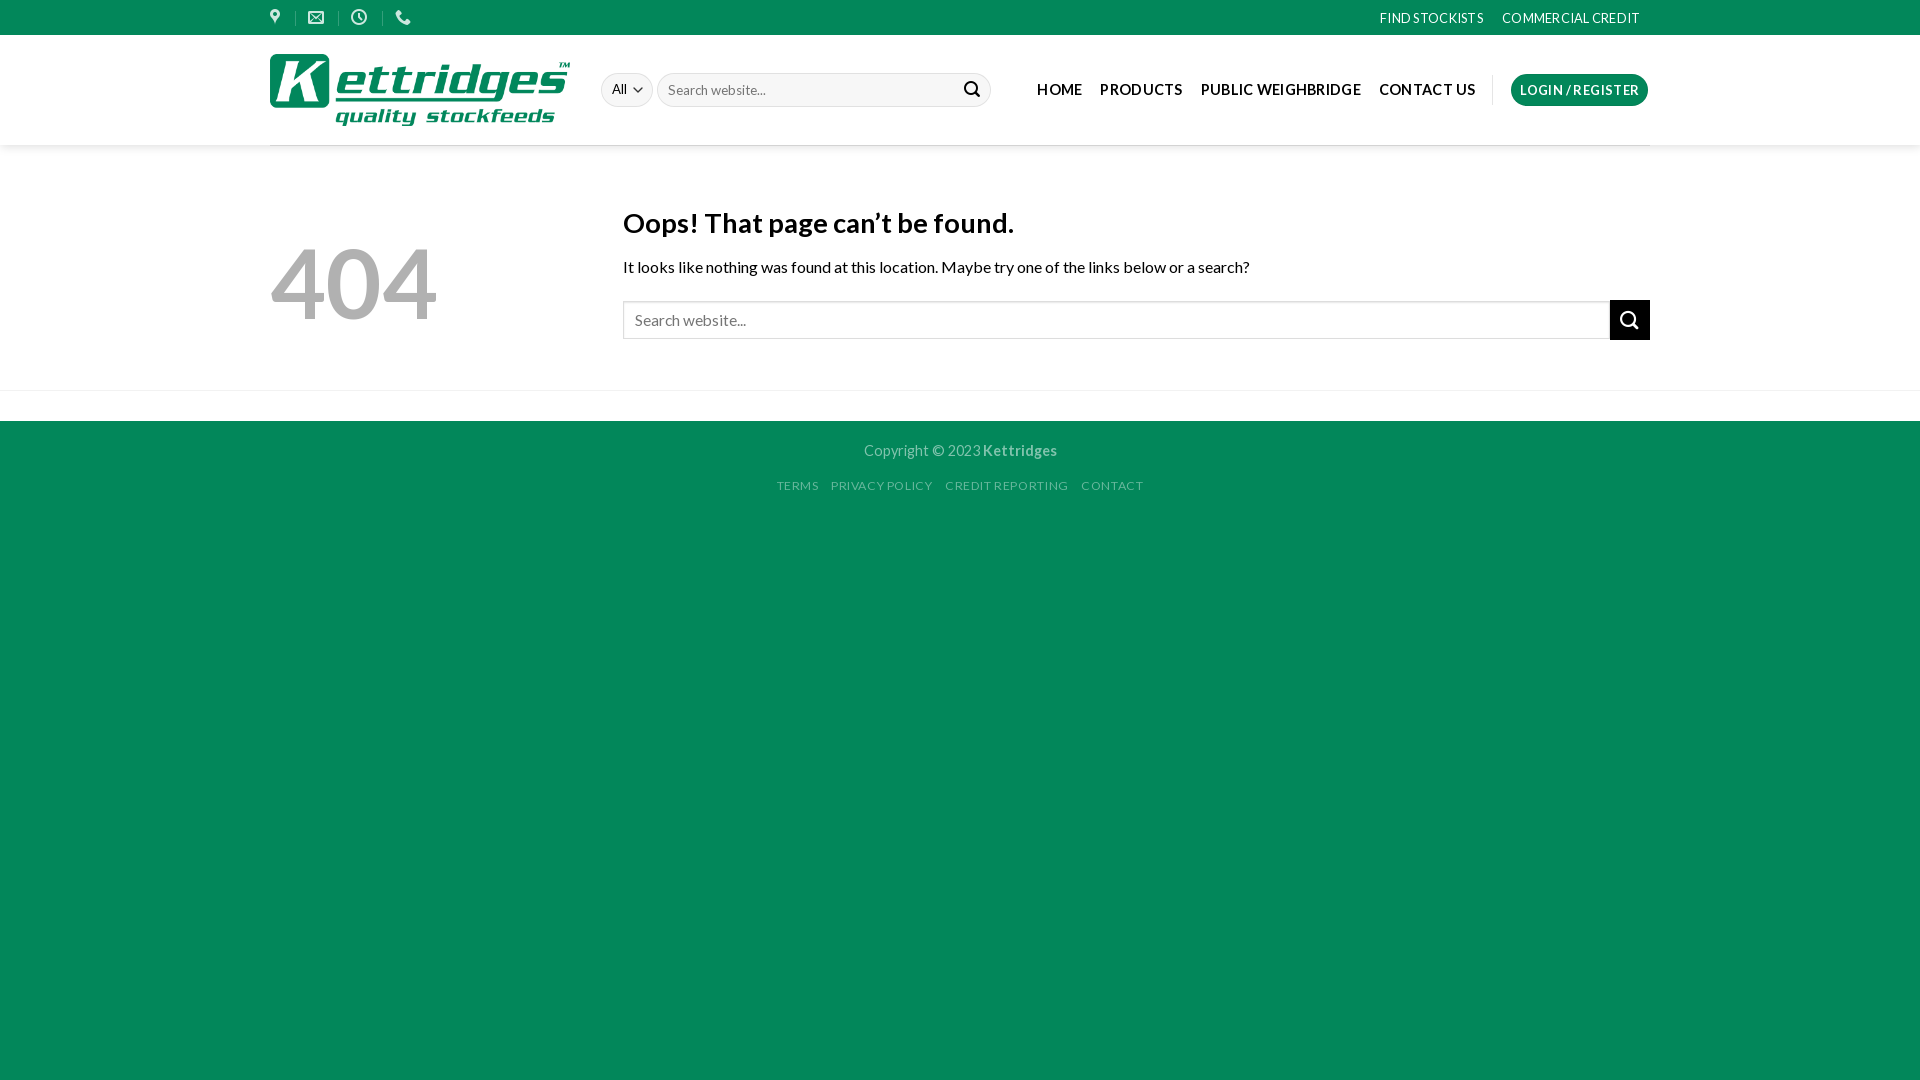 The height and width of the screenshot is (1080, 1920). What do you see at coordinates (1112, 486) in the screenshot?
I see `CONTACT` at bounding box center [1112, 486].